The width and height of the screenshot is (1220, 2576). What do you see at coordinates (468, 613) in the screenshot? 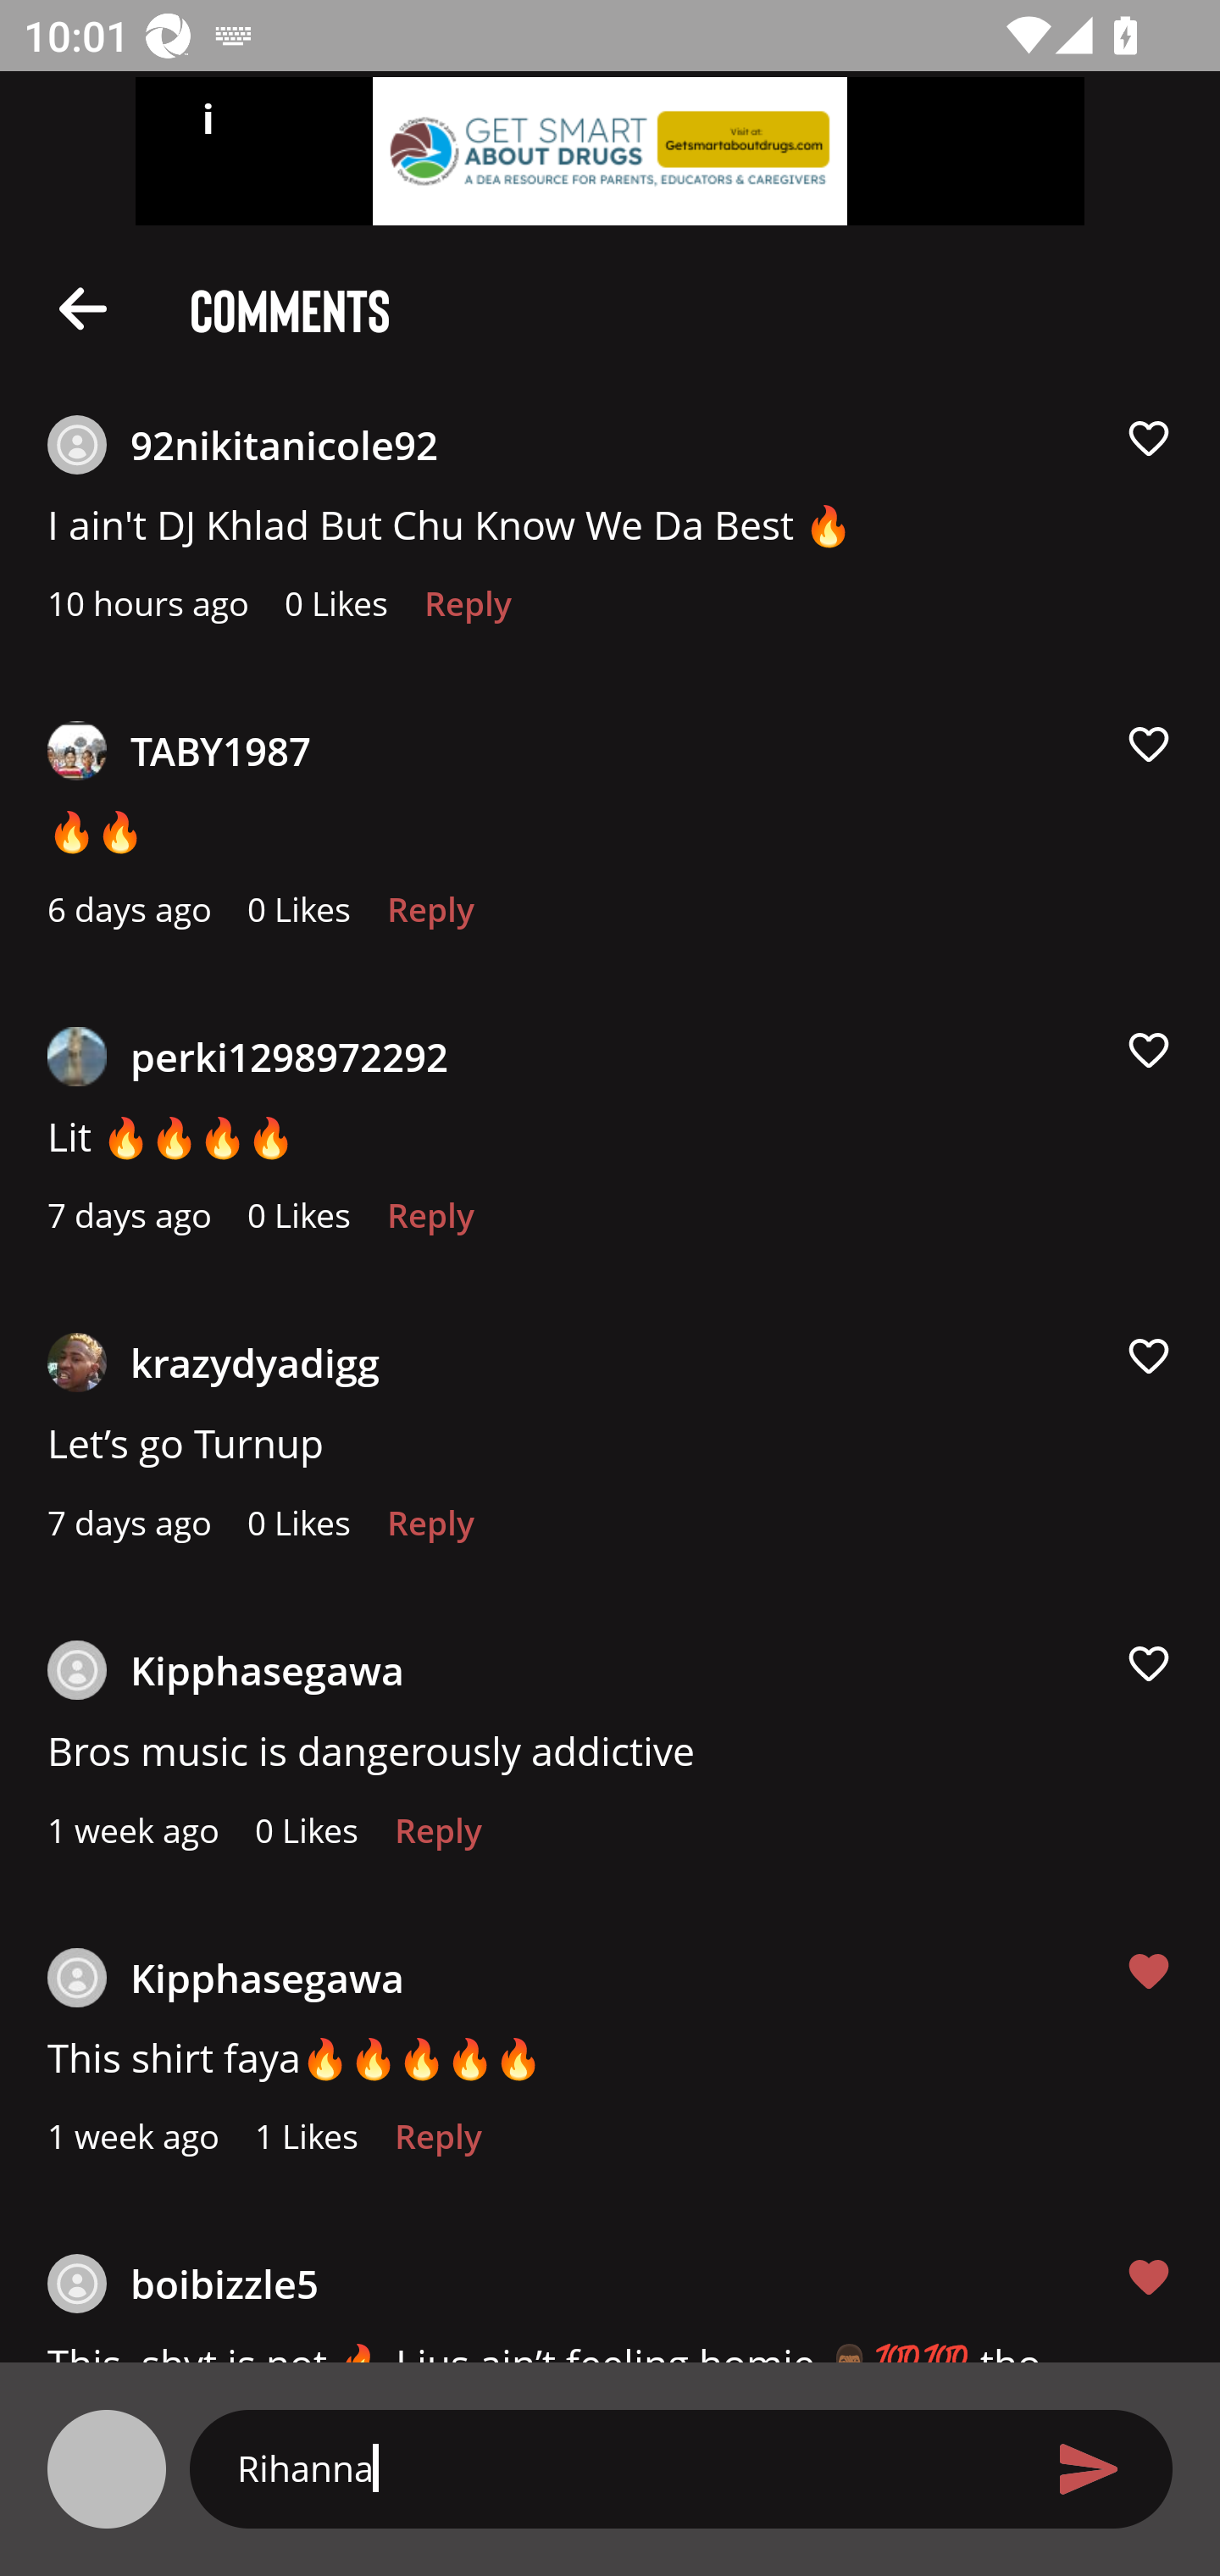
I see `Reply` at bounding box center [468, 613].